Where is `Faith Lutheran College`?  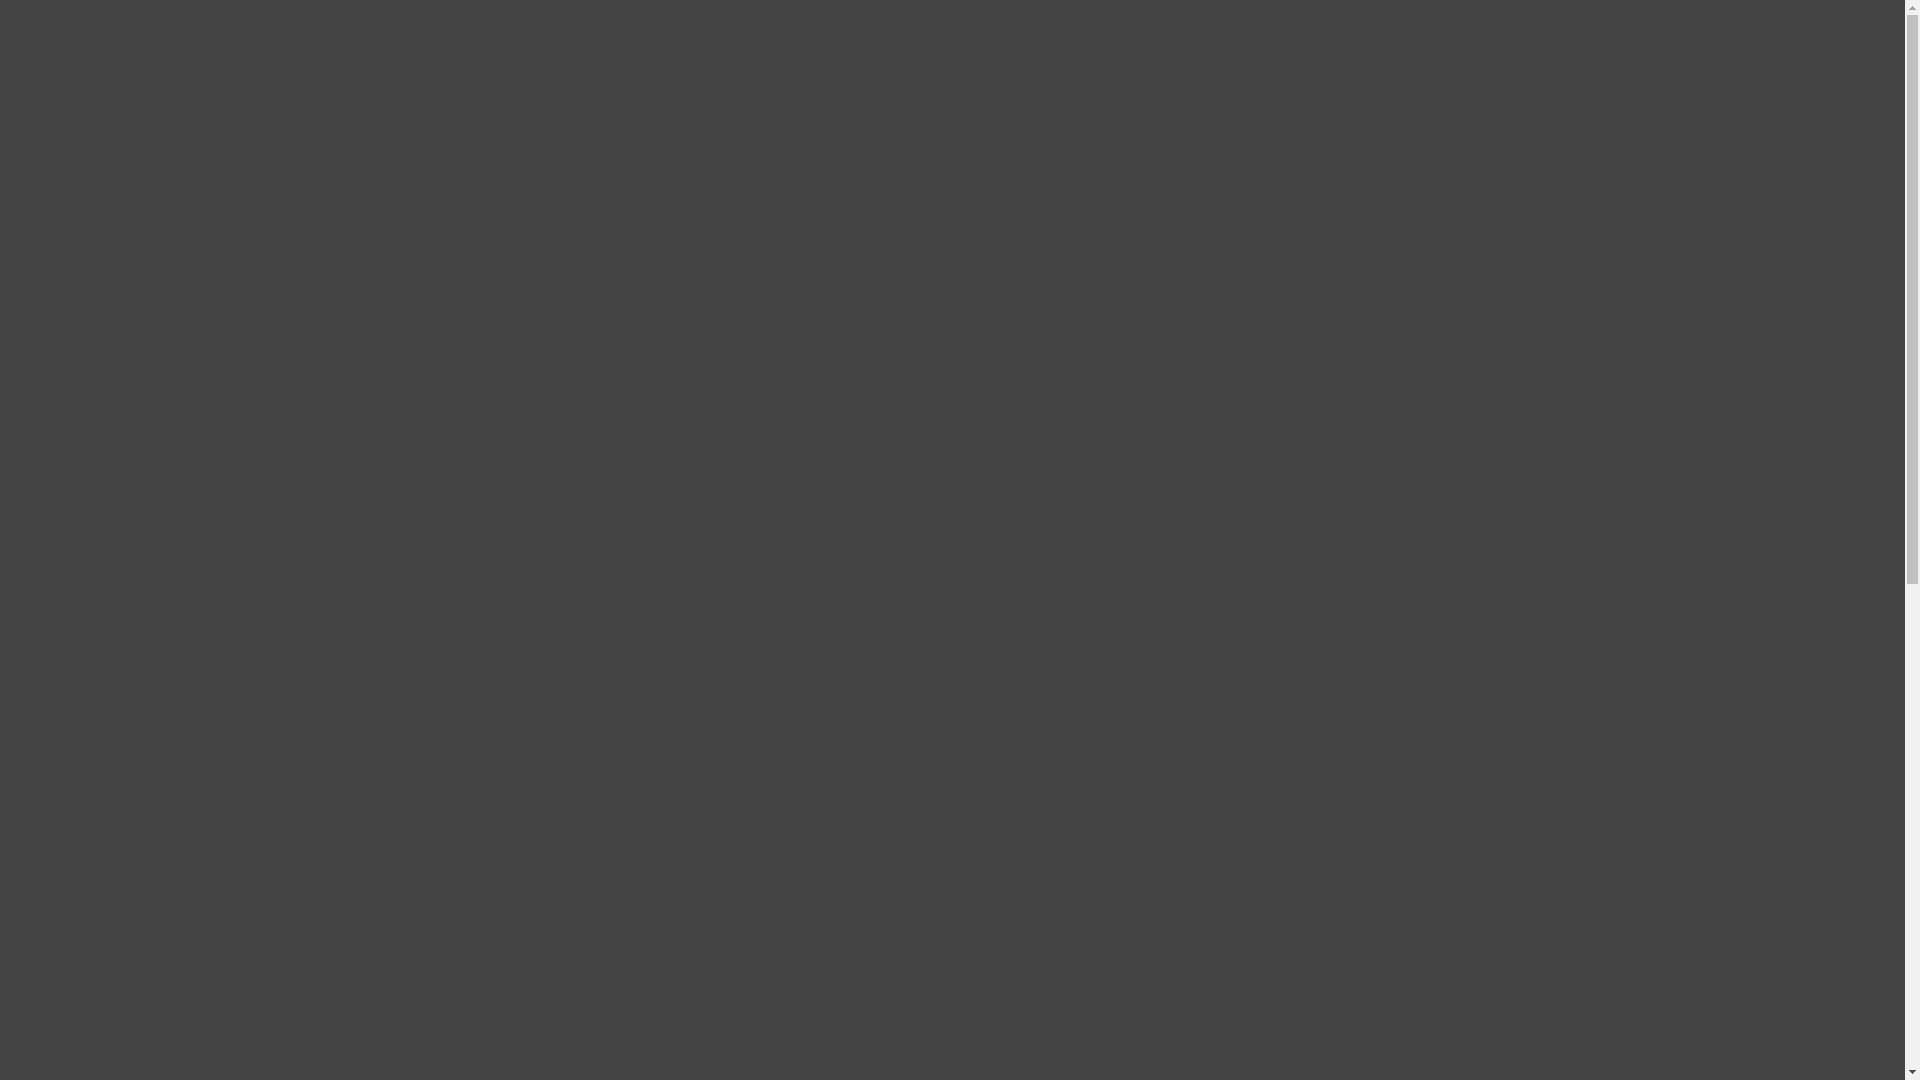
Faith Lutheran College is located at coordinates (162, 456).